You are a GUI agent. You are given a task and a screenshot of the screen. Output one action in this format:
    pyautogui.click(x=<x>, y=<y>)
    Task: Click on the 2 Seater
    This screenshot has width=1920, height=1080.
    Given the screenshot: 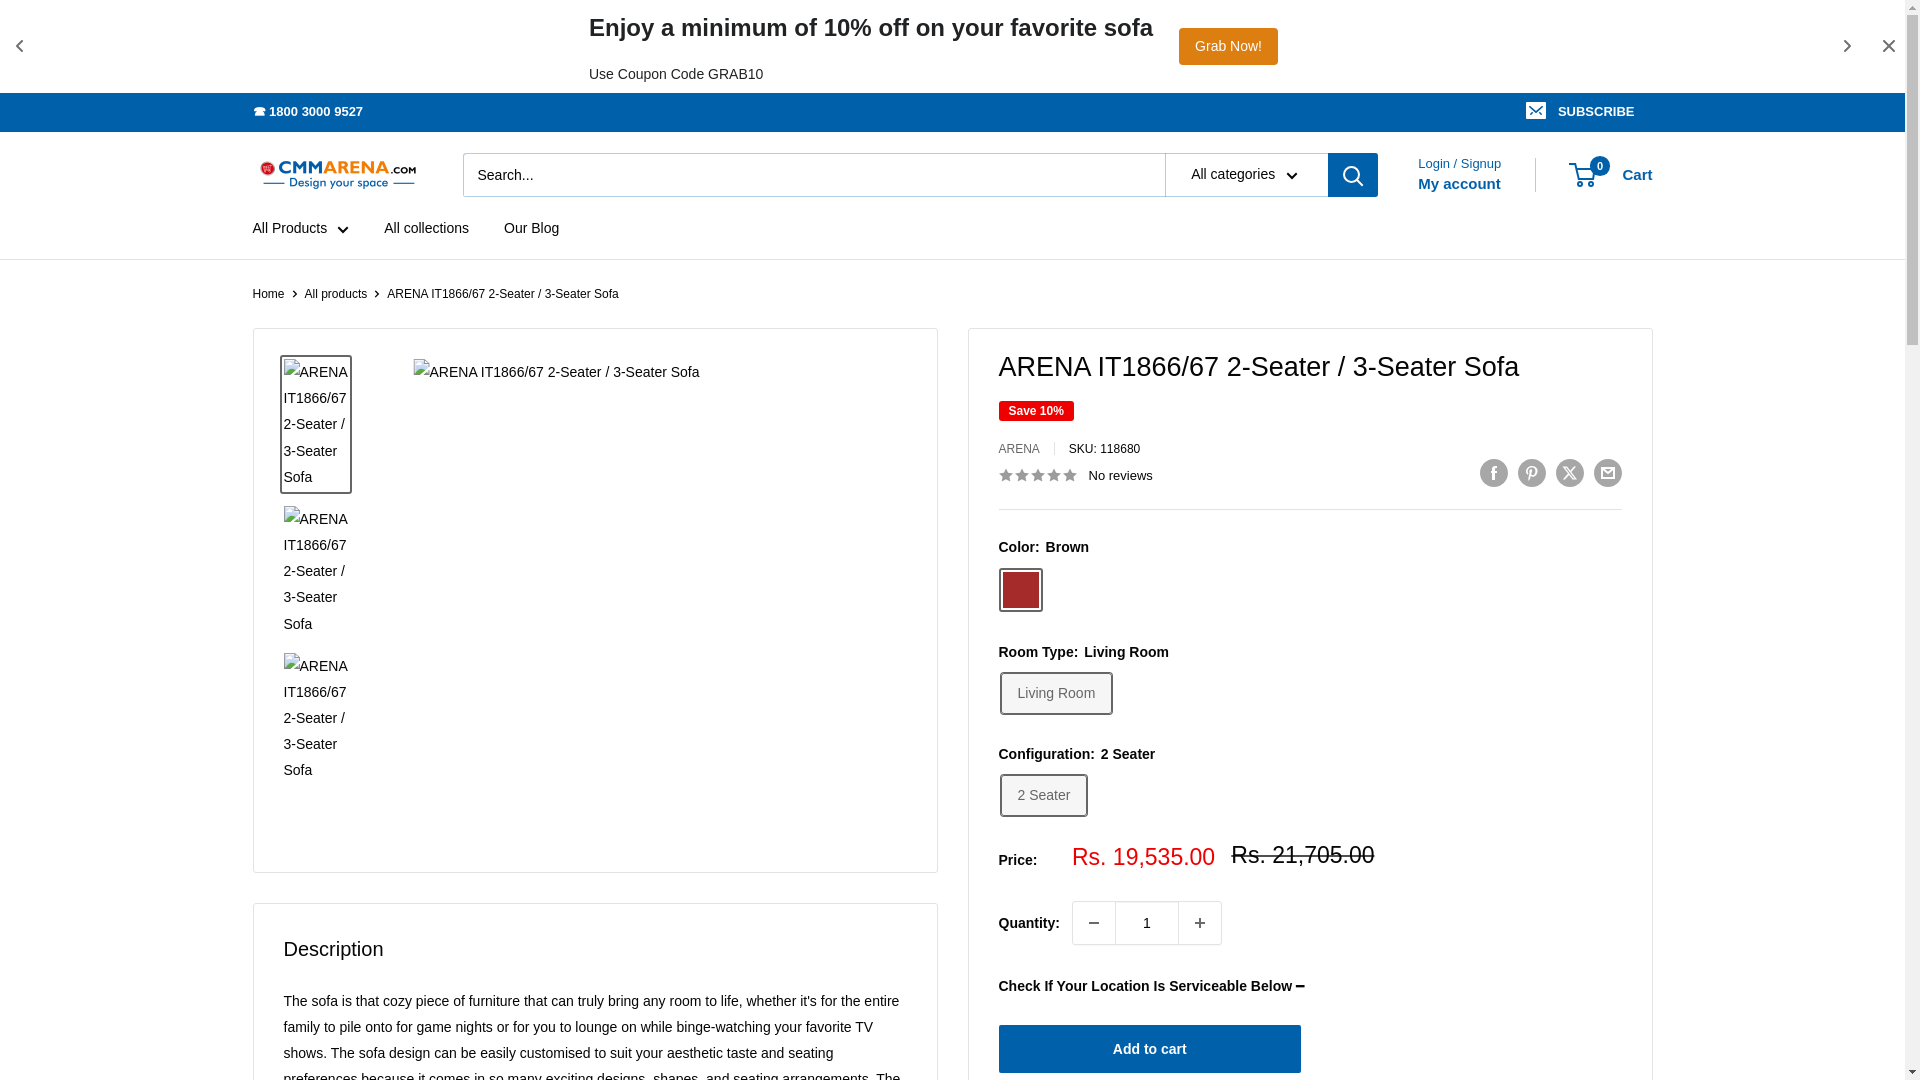 What is the action you would take?
    pyautogui.click(x=1043, y=796)
    